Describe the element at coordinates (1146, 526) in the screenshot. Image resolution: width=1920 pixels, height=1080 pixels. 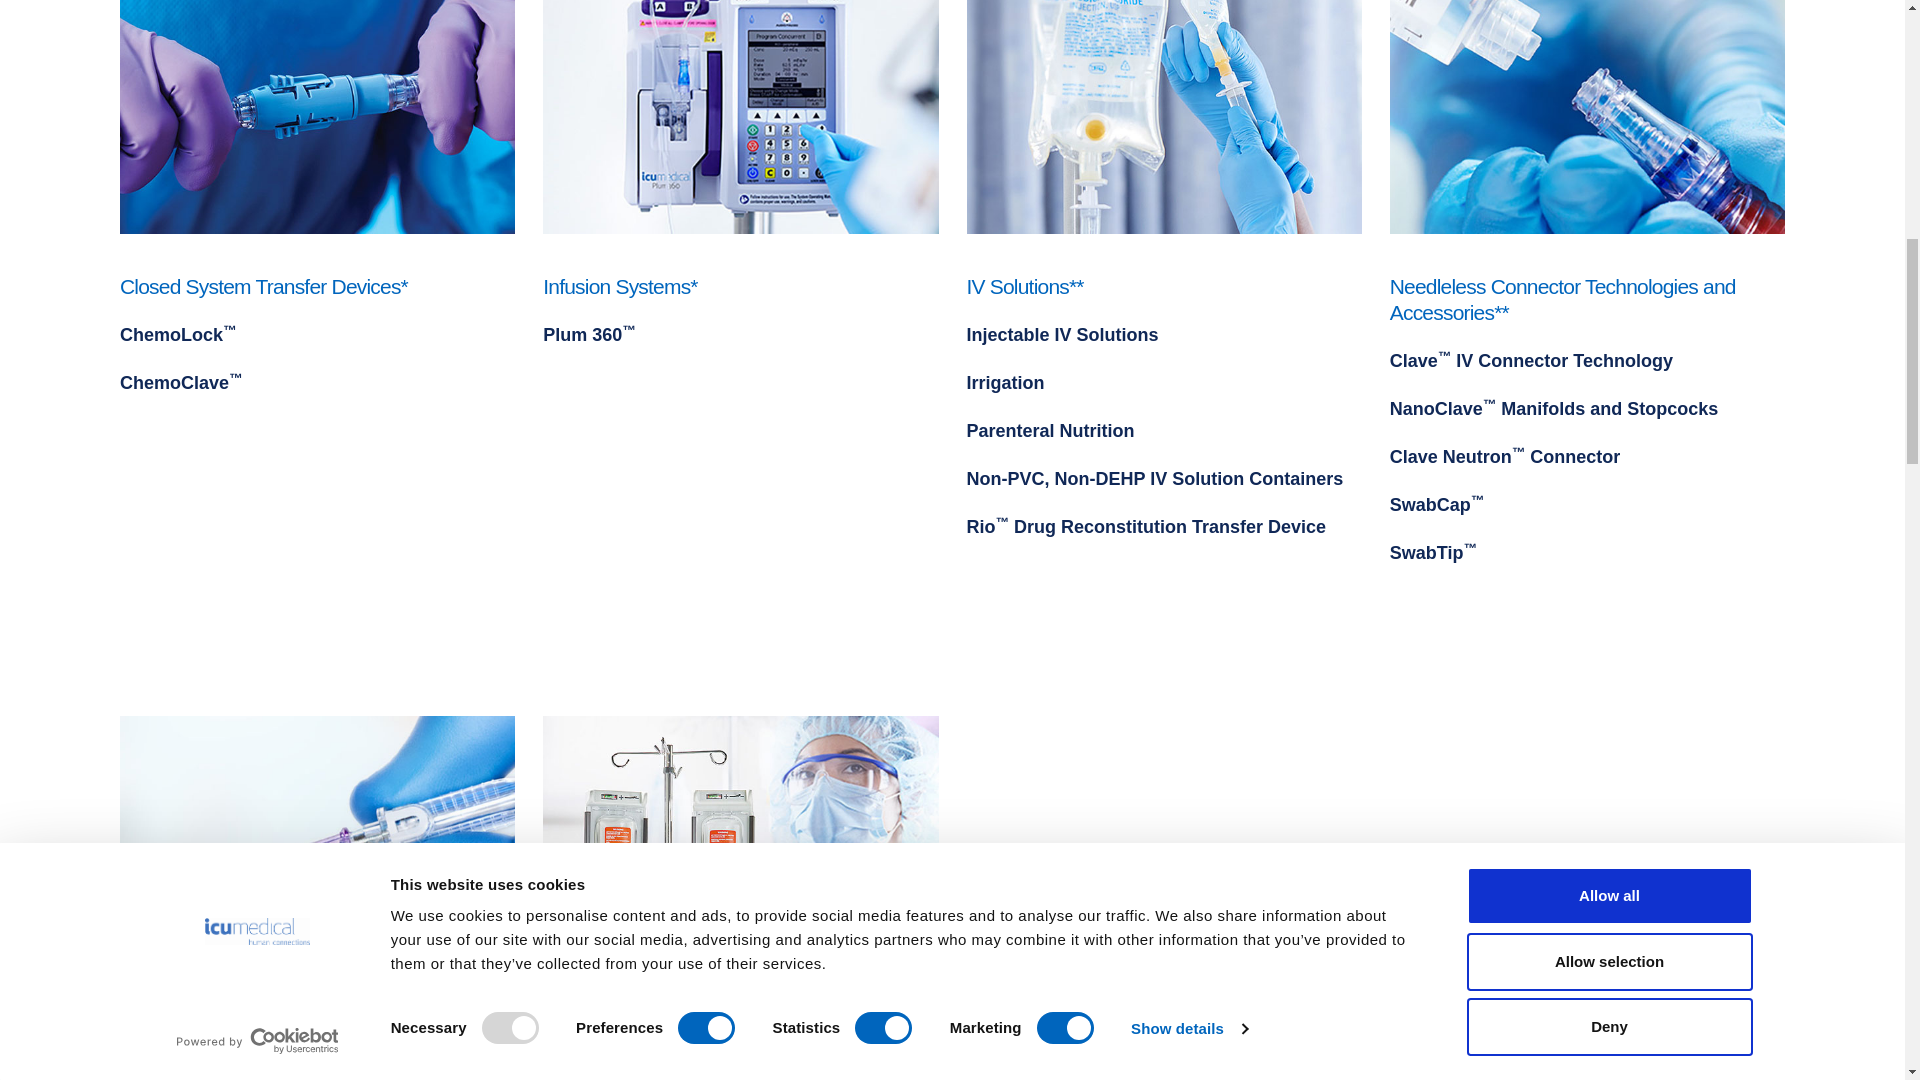
I see `Rio Drug Reconstitution Transfer Device` at that location.